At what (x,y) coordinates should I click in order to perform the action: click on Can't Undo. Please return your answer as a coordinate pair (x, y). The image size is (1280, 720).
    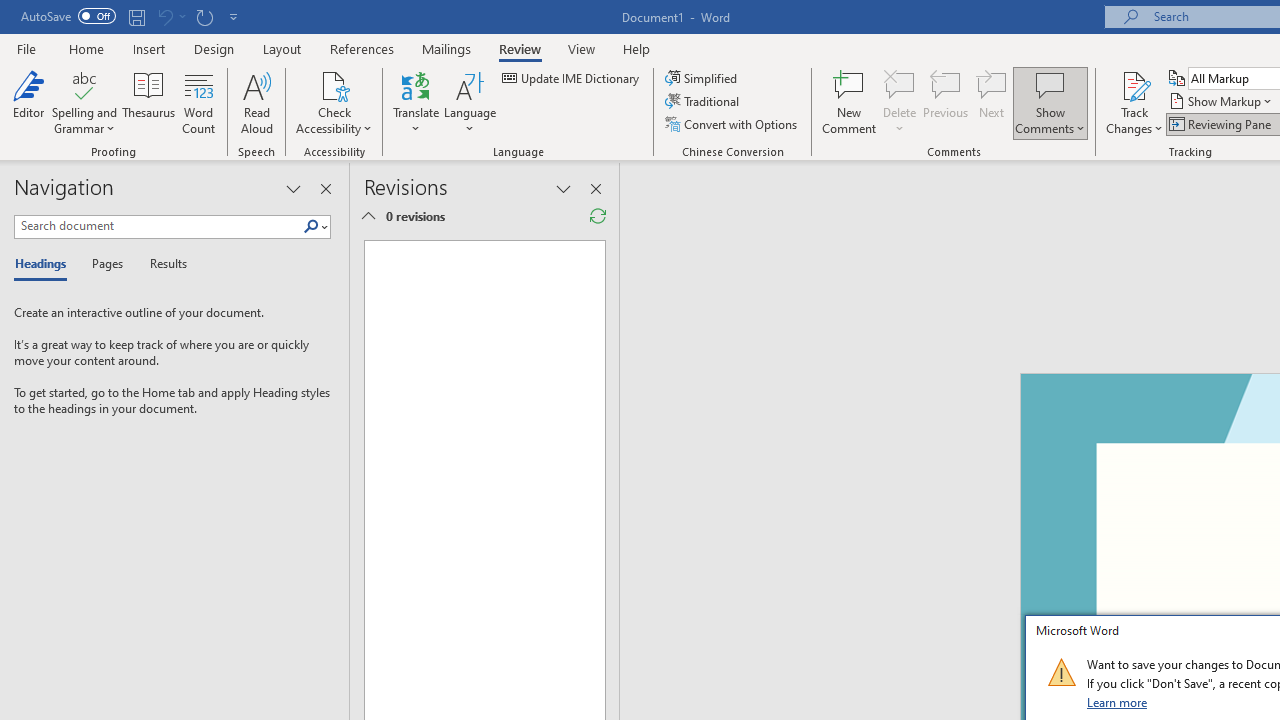
    Looking at the image, I should click on (170, 16).